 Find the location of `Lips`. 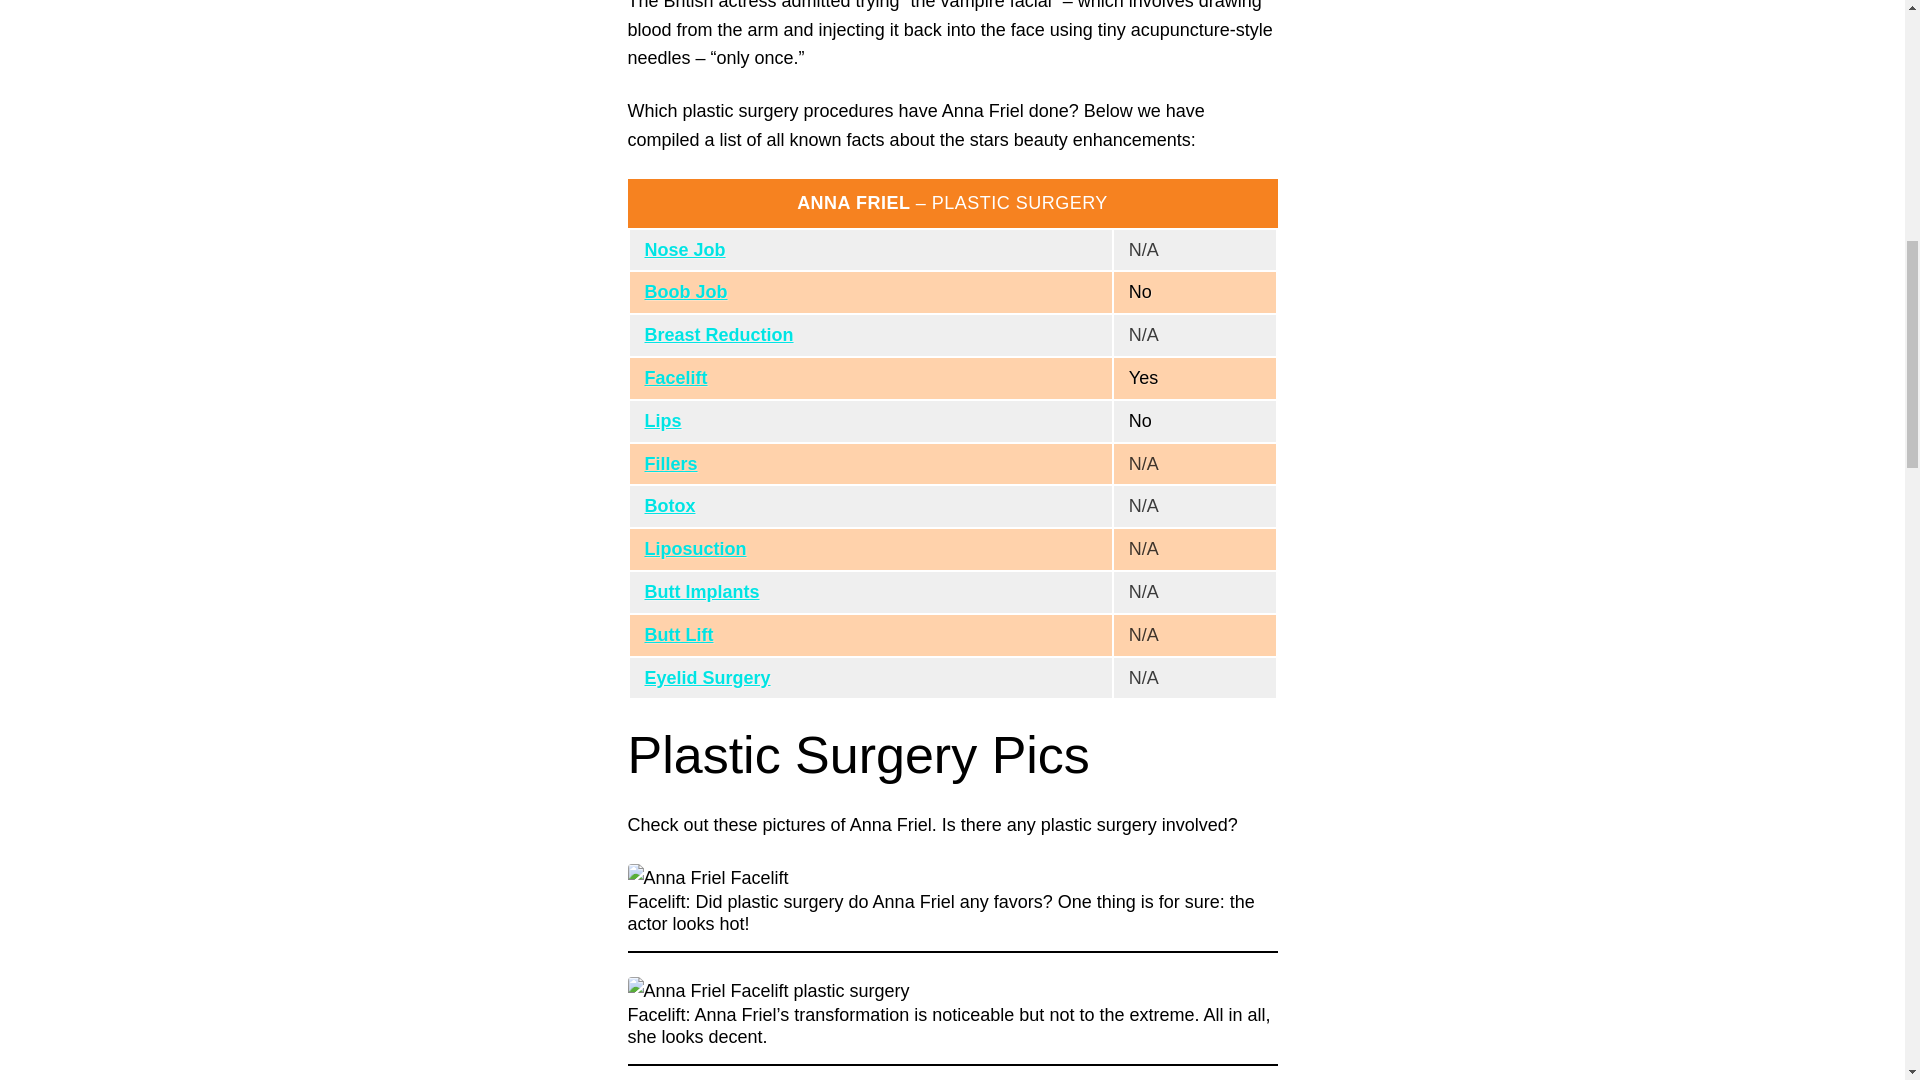

Lips is located at coordinates (662, 420).